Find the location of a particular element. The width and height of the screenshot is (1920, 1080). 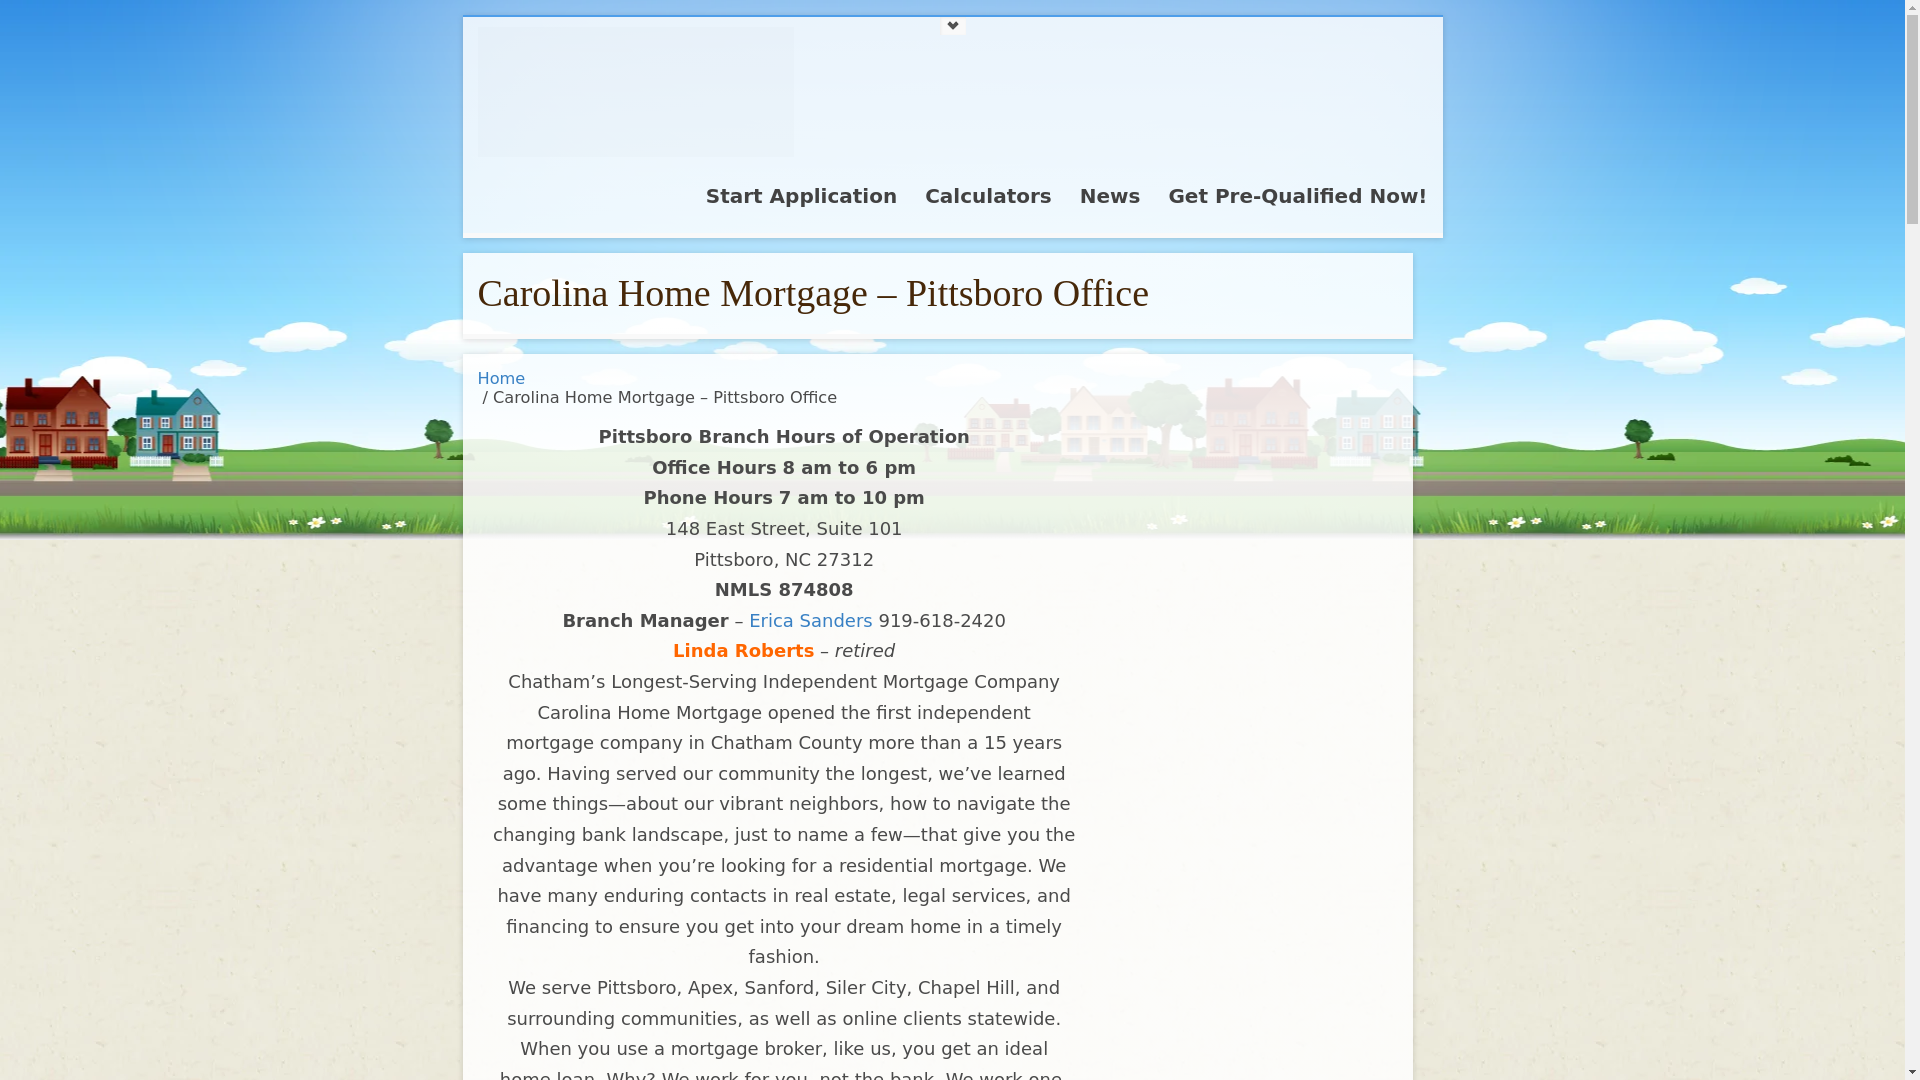

Linda Roberts is located at coordinates (744, 650).